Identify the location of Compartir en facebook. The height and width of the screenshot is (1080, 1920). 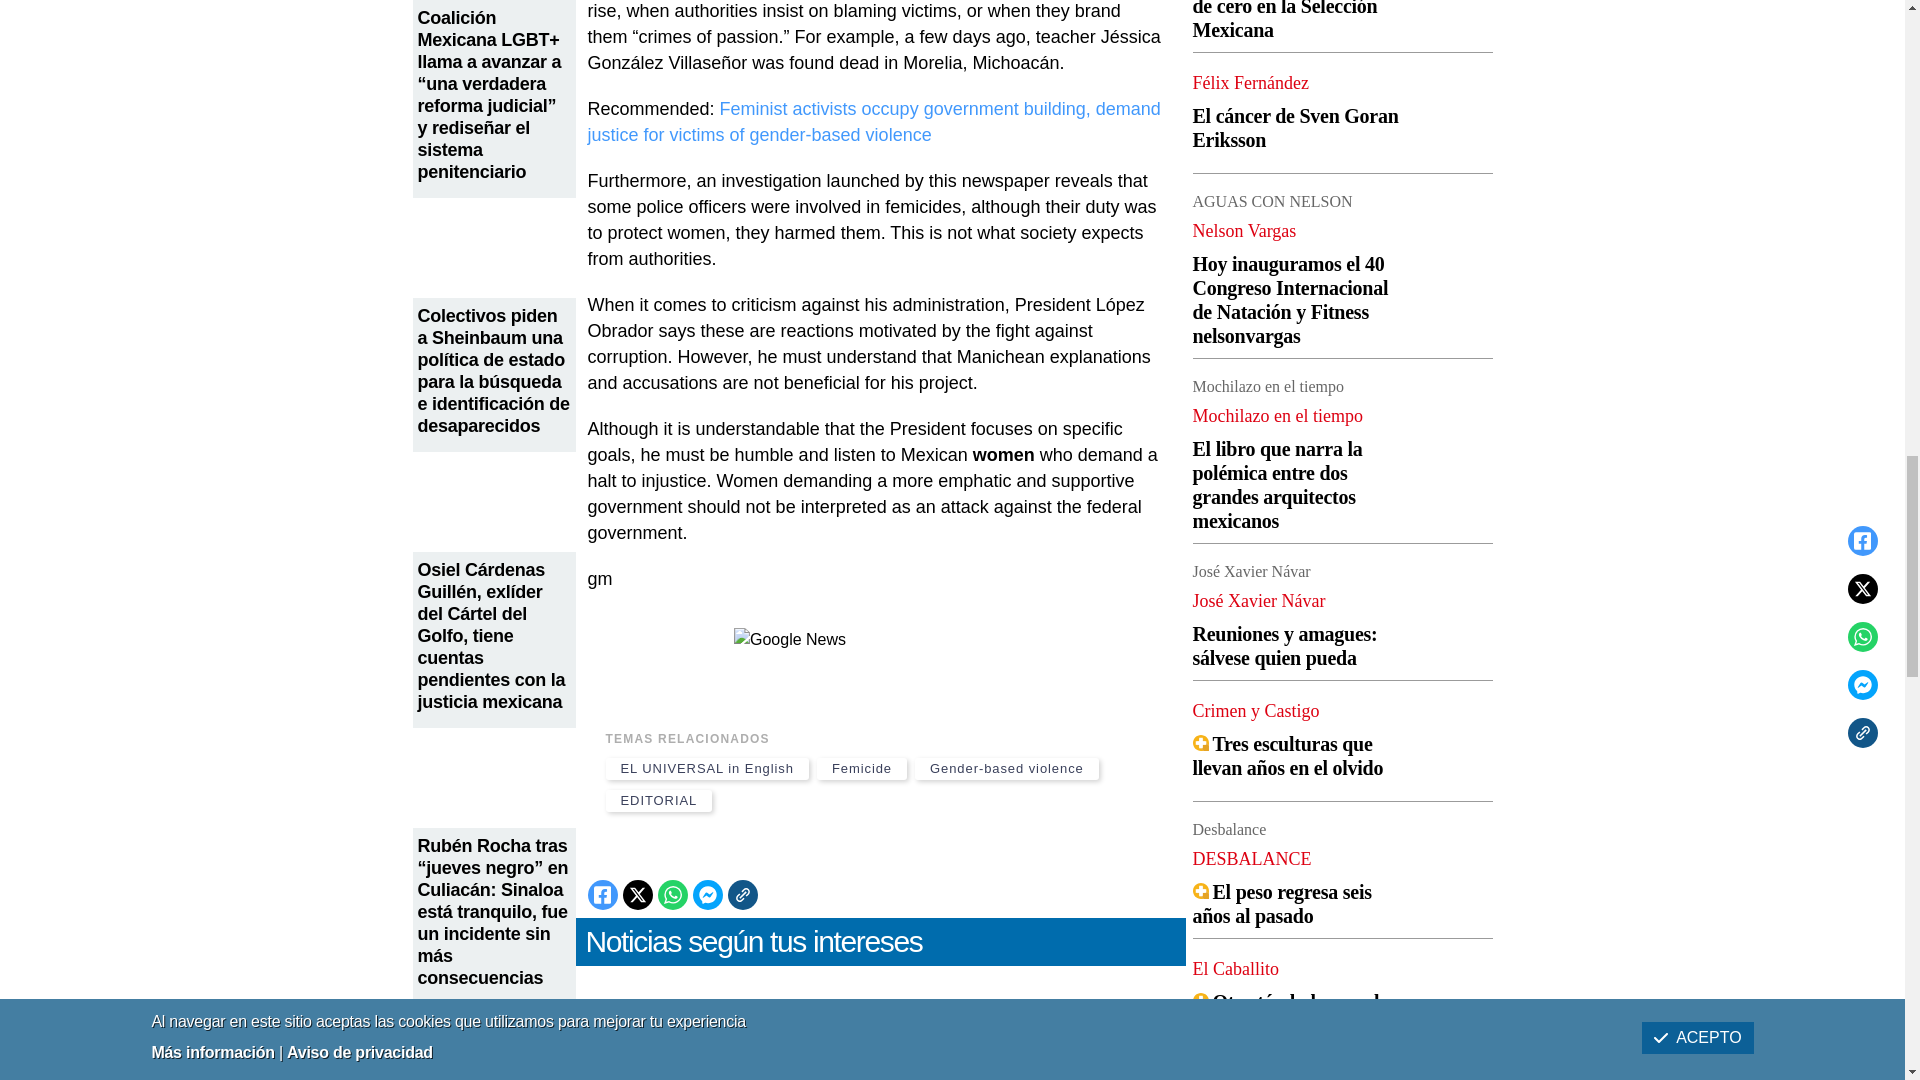
(602, 895).